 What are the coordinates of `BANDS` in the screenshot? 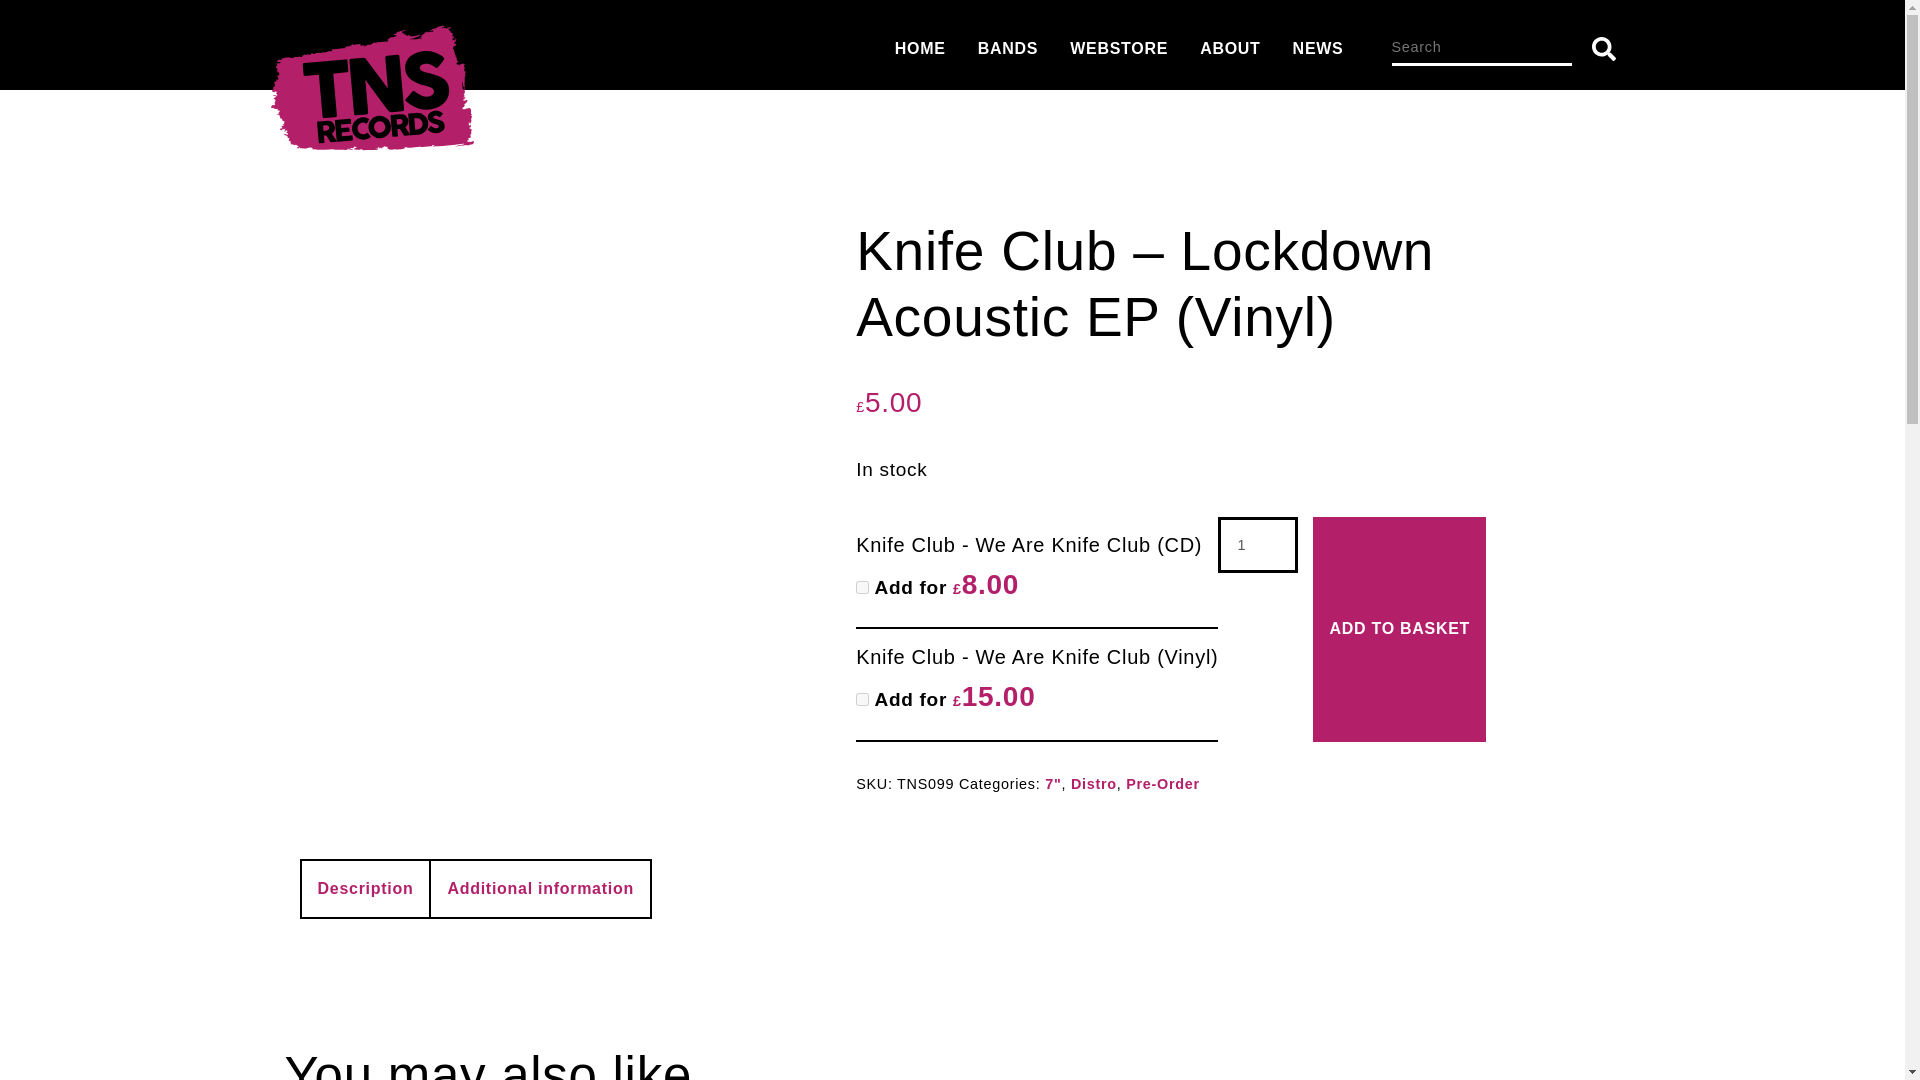 It's located at (1008, 48).